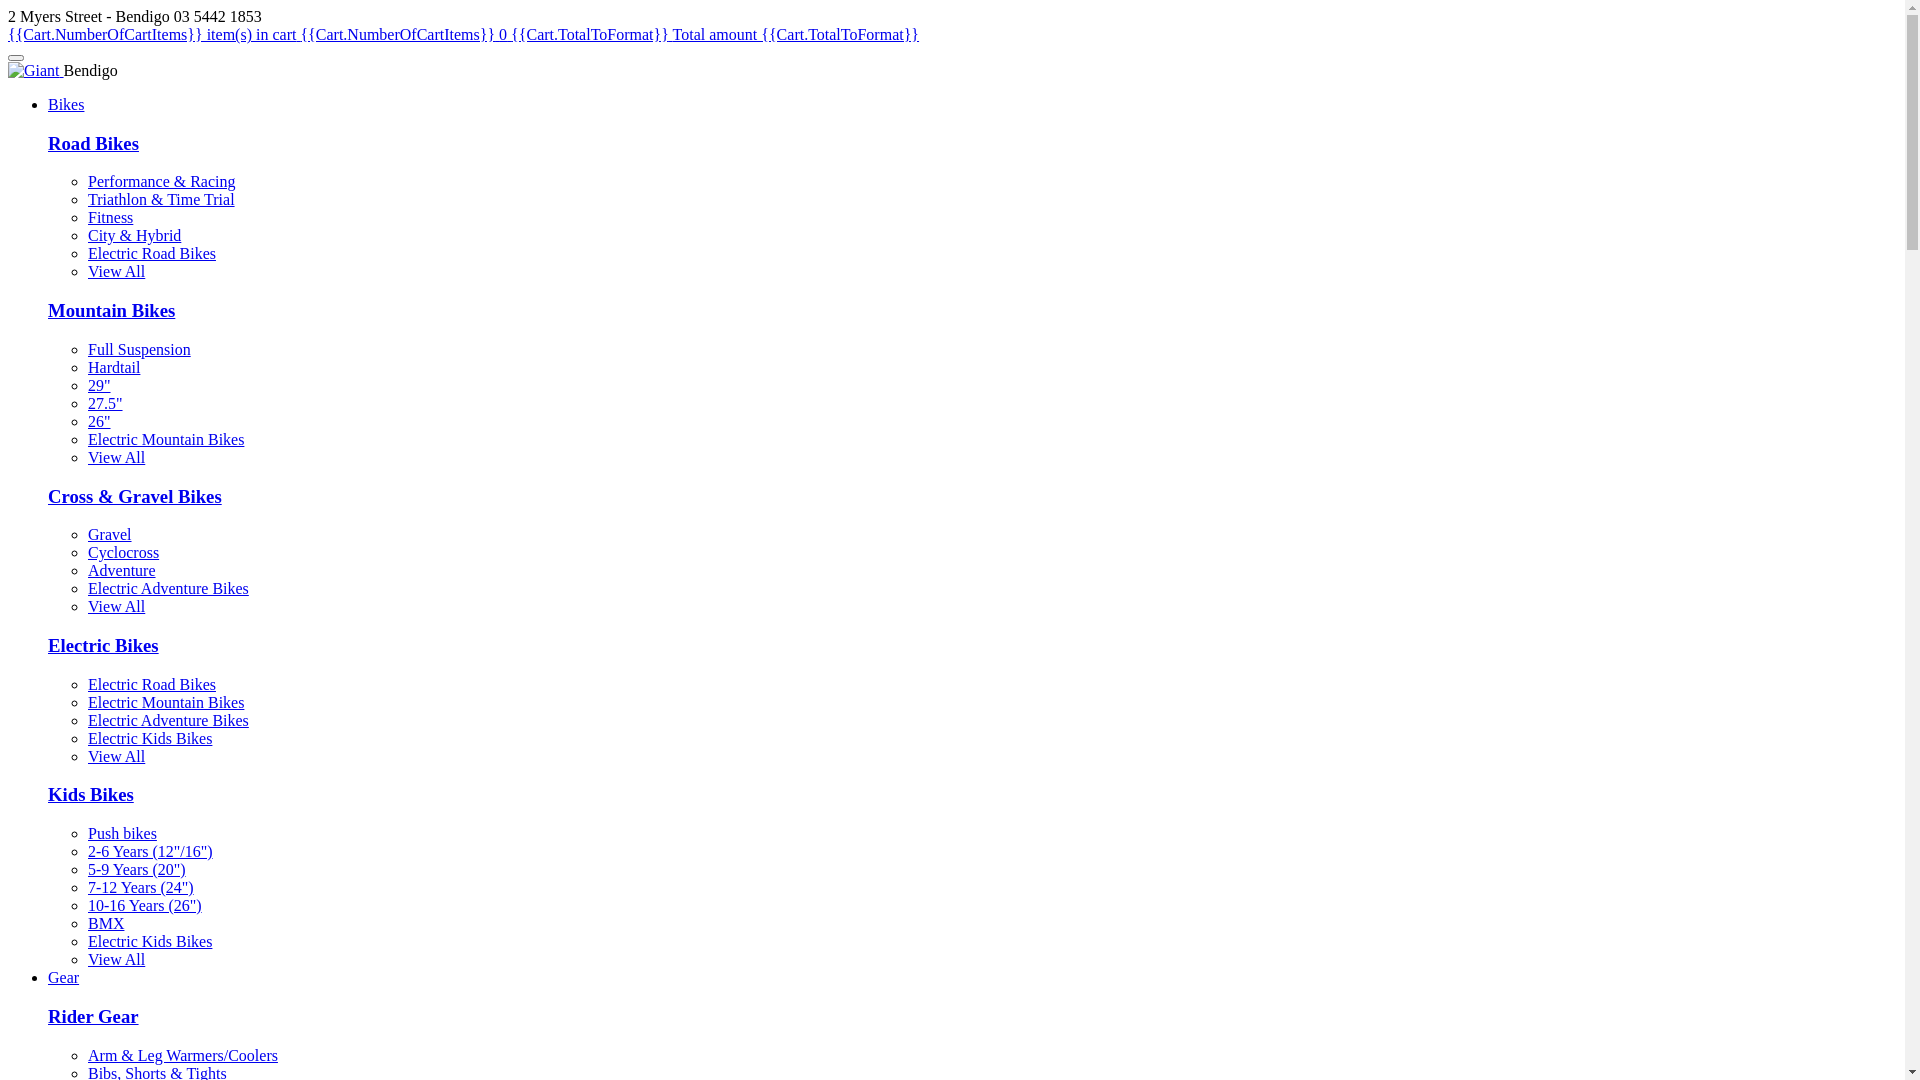  What do you see at coordinates (116, 756) in the screenshot?
I see `View All` at bounding box center [116, 756].